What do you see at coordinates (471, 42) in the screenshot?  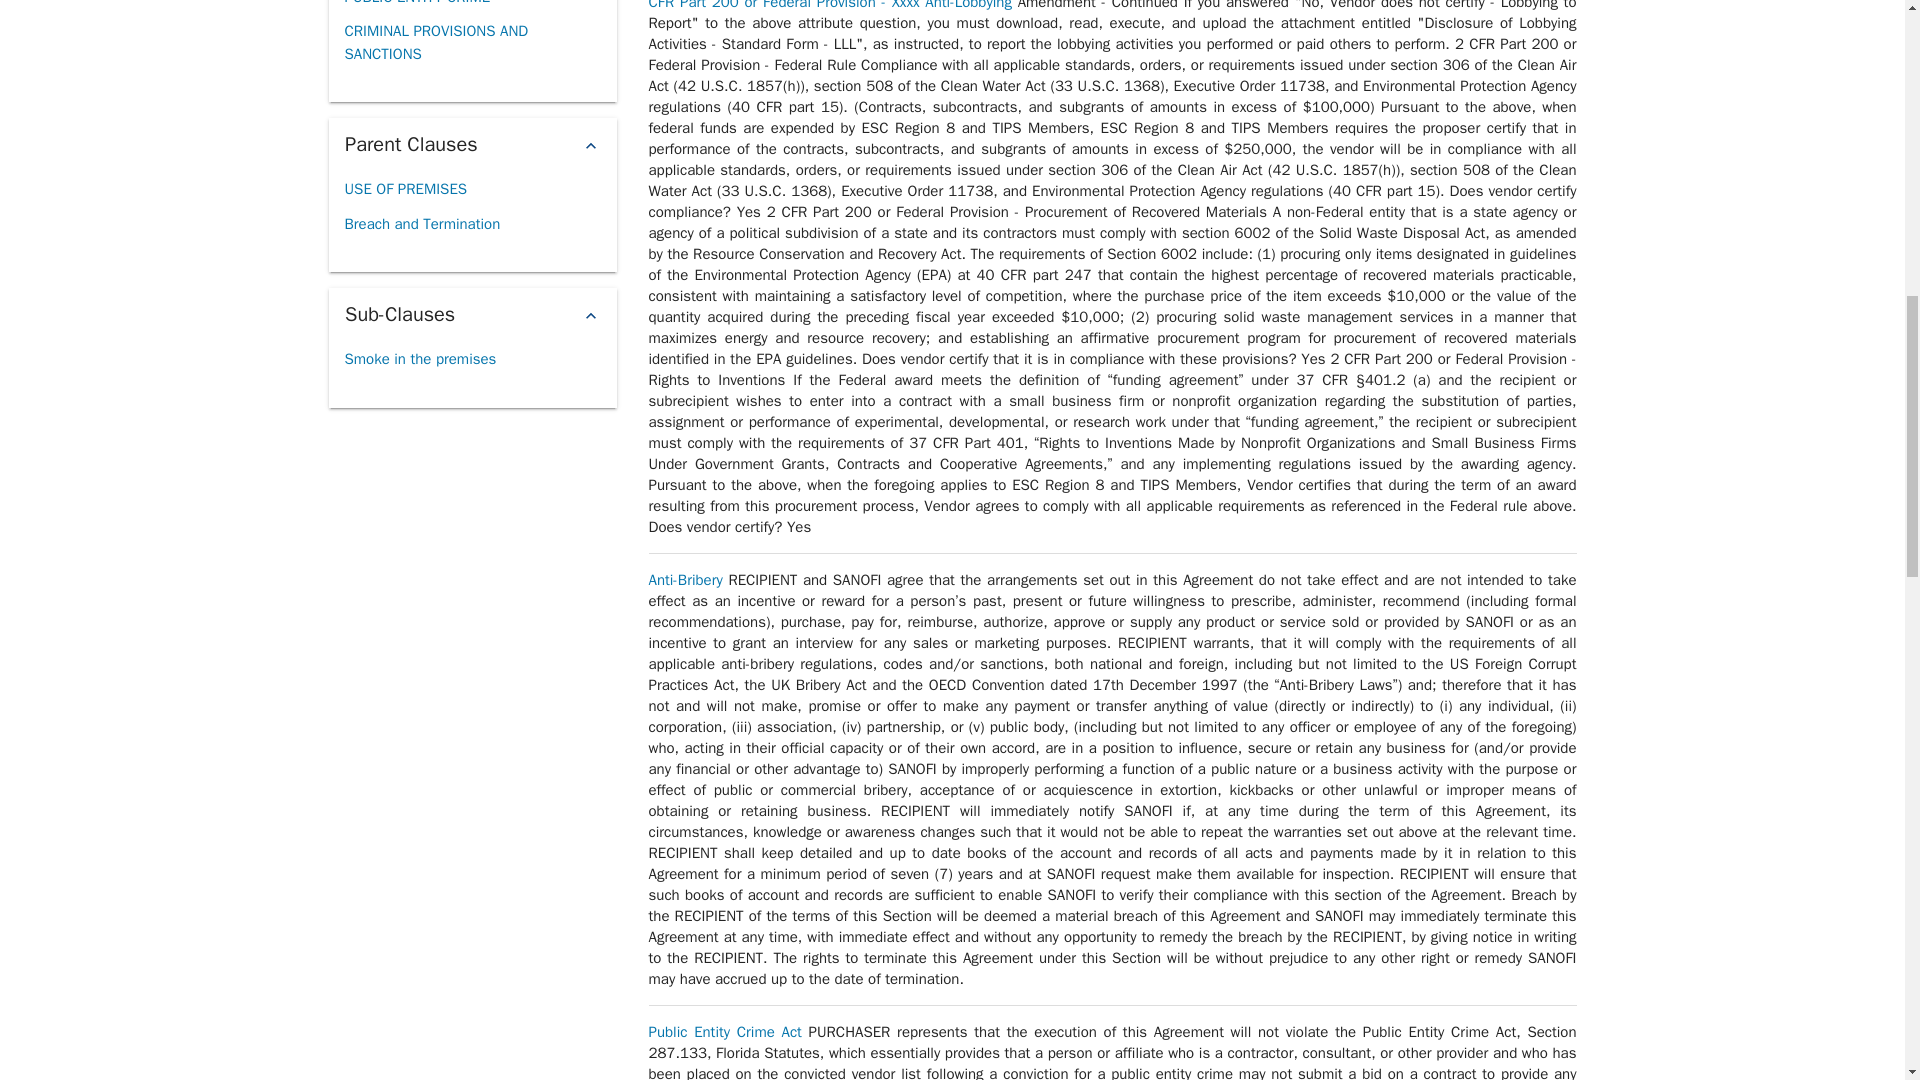 I see `CRIMINAL PROVISIONS AND SANCTIONS` at bounding box center [471, 42].